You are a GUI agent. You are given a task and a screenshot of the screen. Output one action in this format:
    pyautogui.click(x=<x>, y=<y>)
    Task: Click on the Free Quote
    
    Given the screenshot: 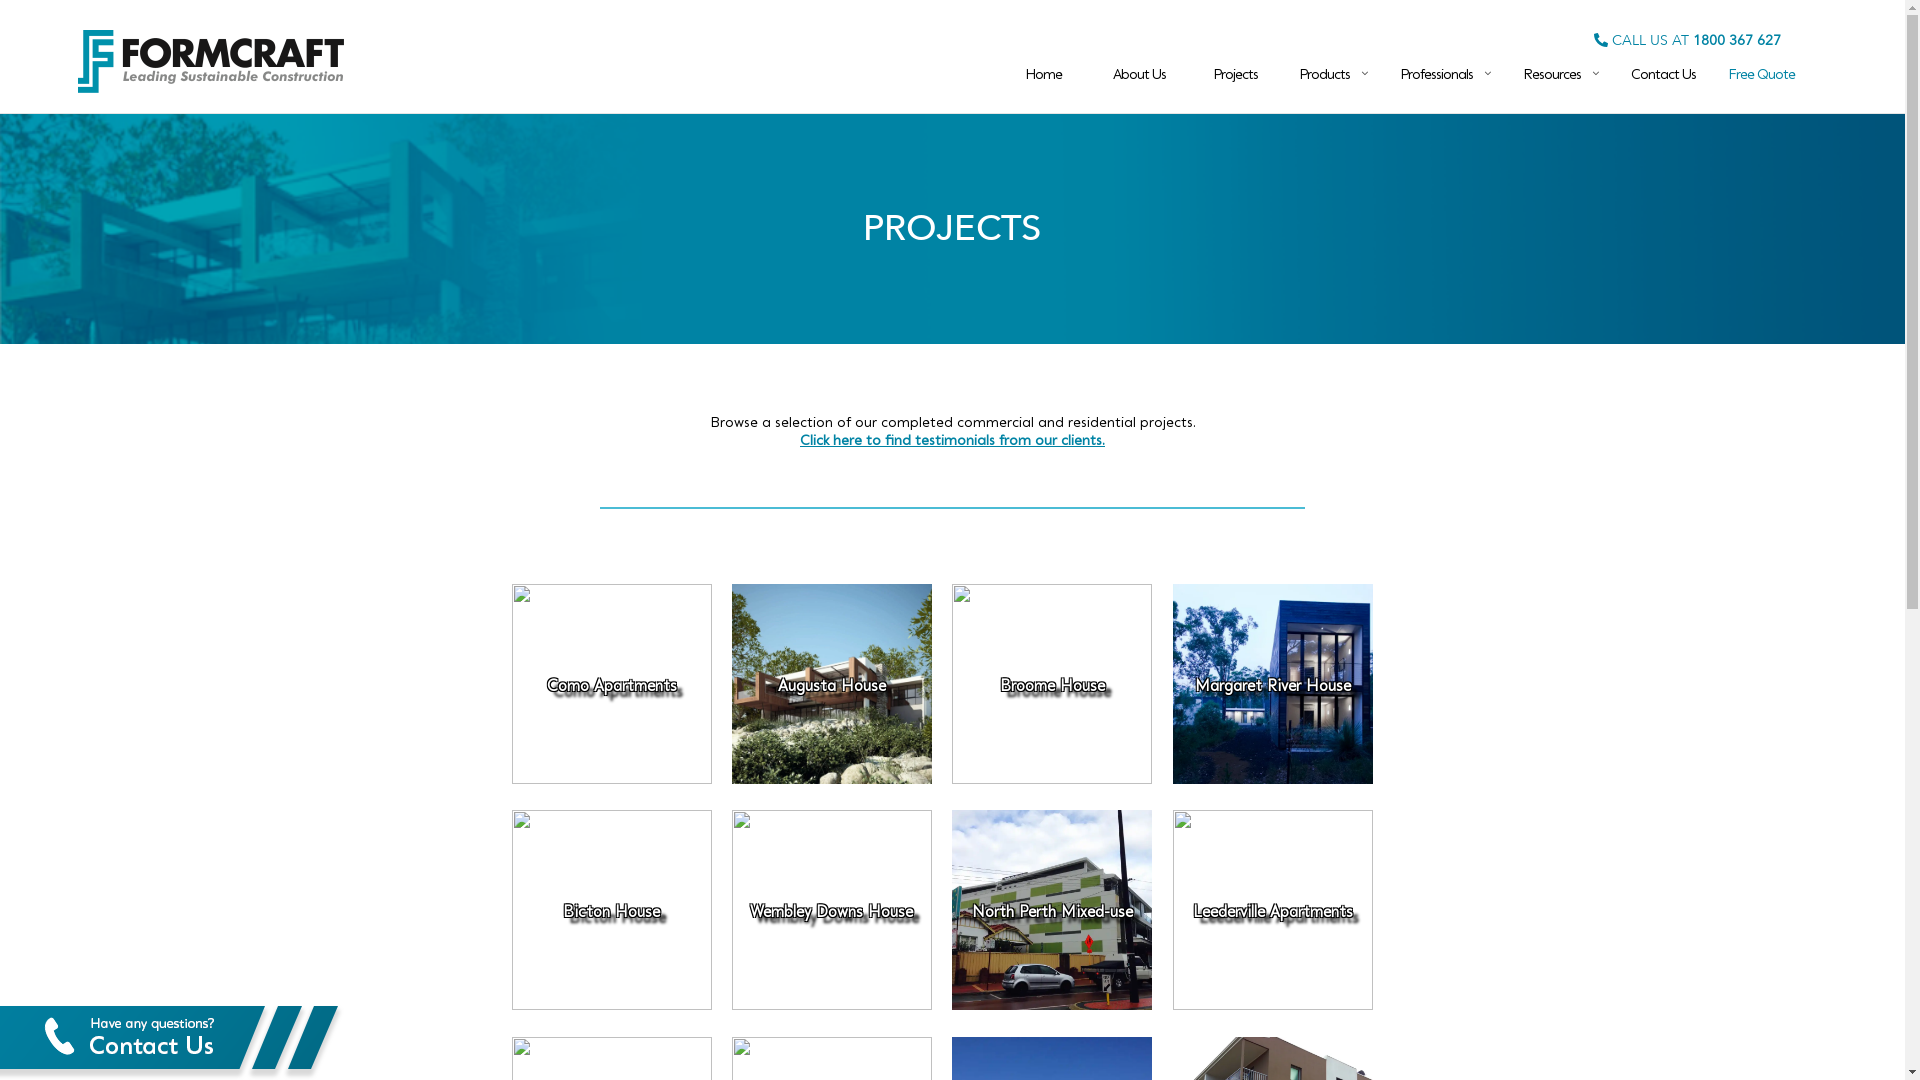 What is the action you would take?
    pyautogui.click(x=1762, y=62)
    